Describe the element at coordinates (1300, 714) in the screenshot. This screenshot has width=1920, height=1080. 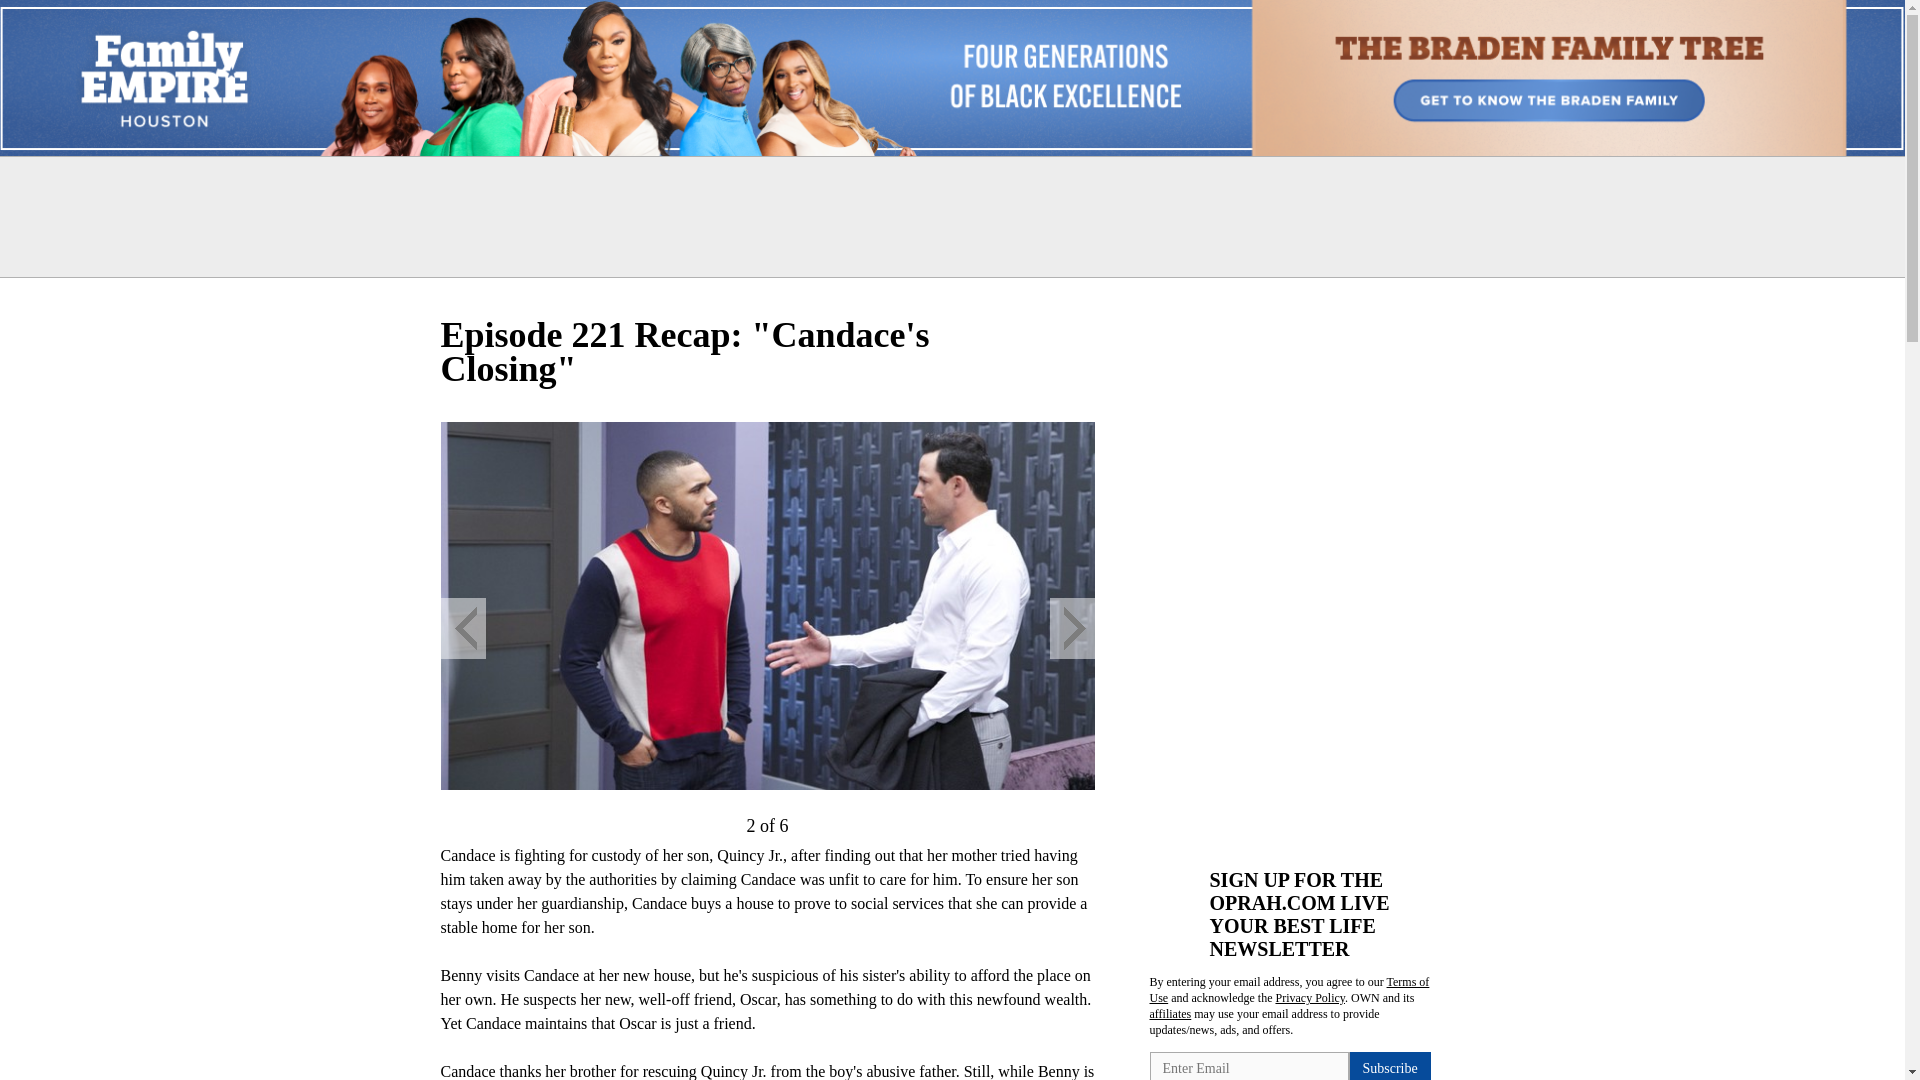
I see `3rd party ad content` at that location.